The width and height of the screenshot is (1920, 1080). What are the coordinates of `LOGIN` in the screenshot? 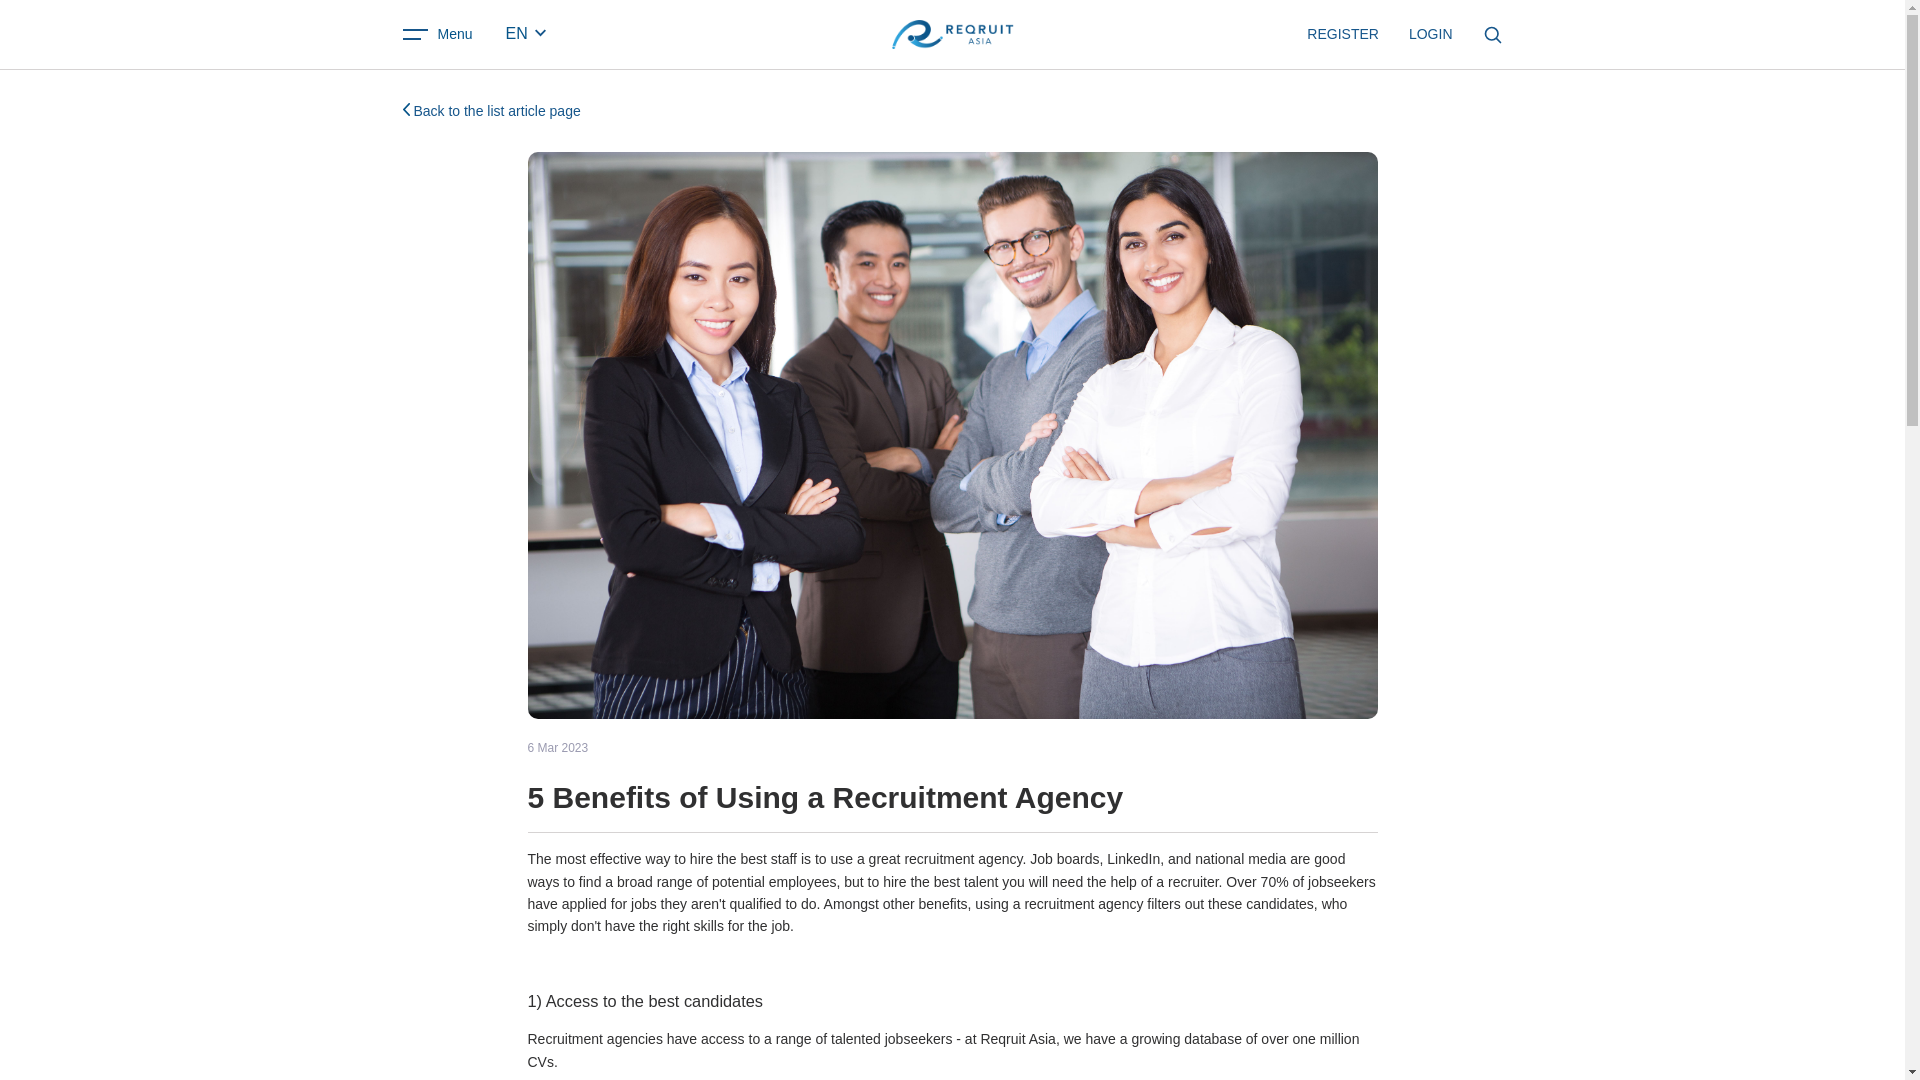 It's located at (1431, 34).